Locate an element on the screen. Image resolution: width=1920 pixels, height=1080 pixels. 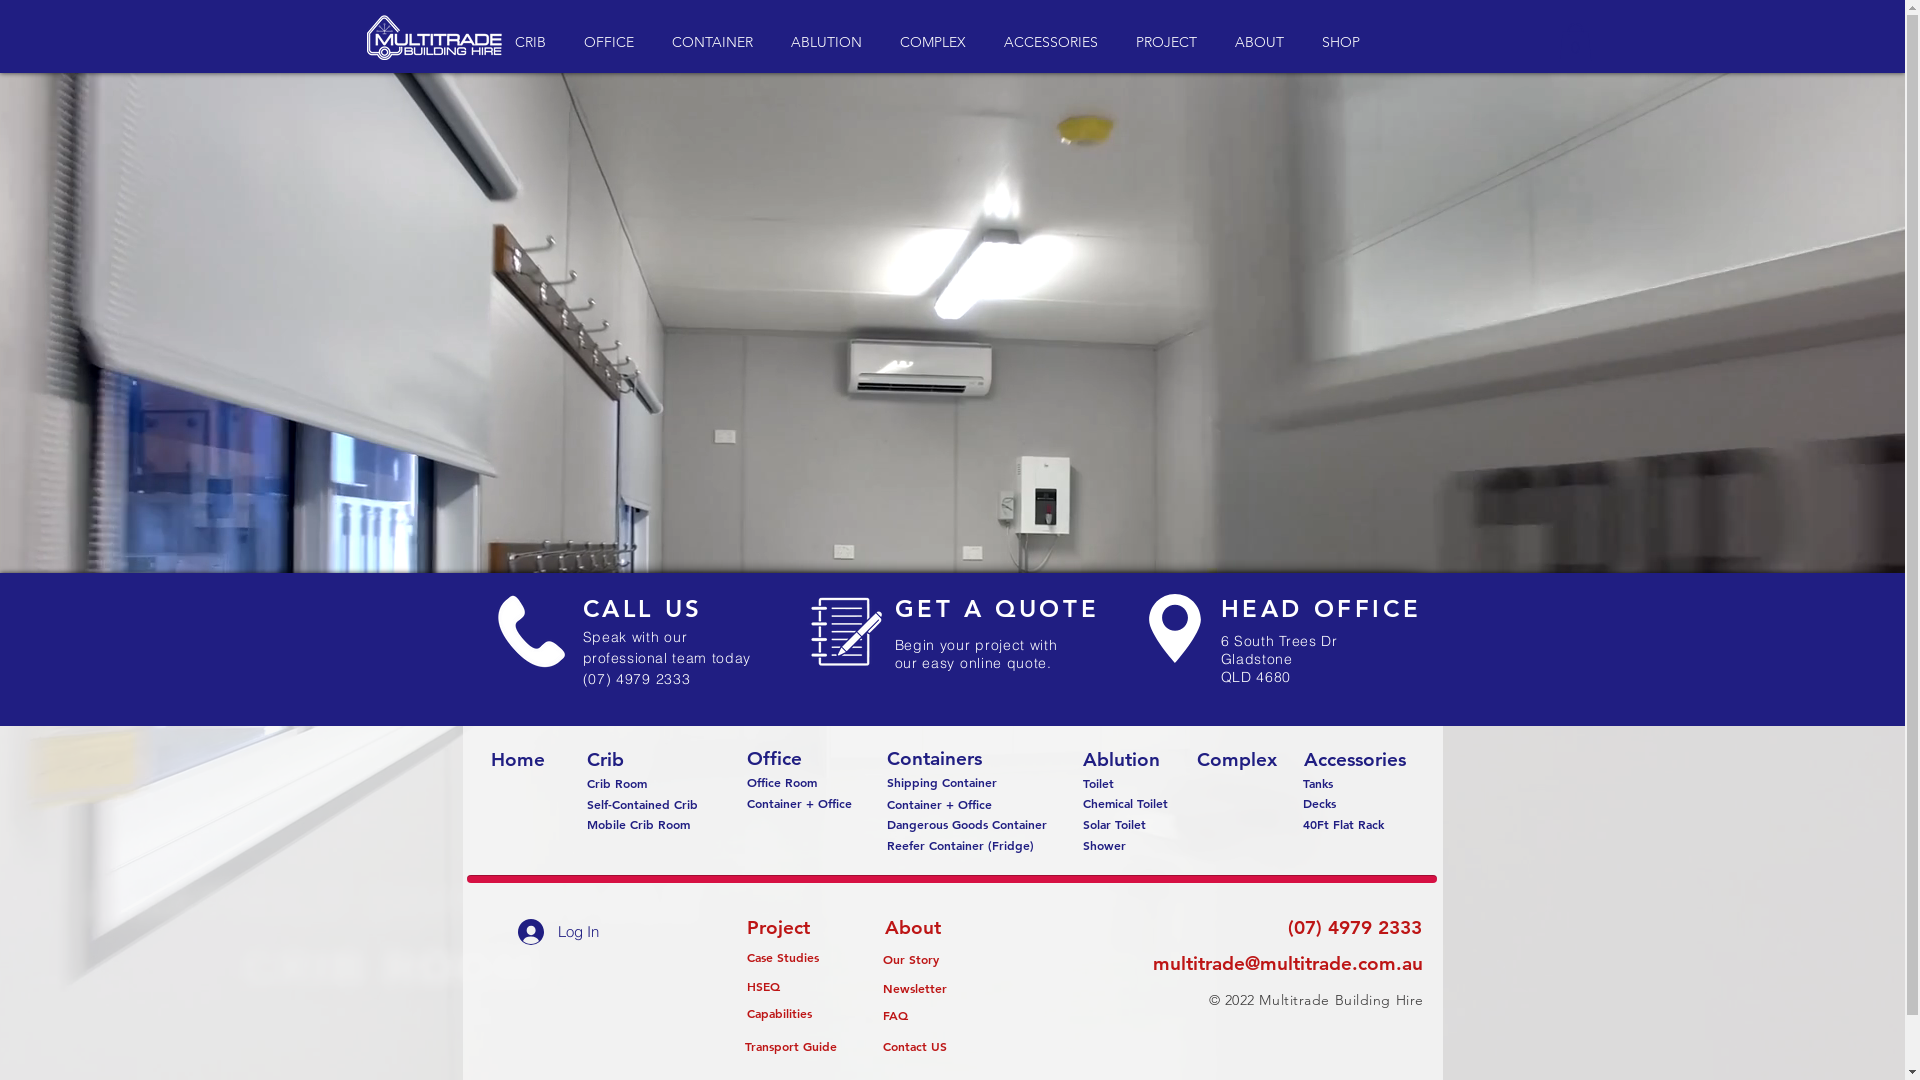
GET A QUOTE is located at coordinates (996, 608).